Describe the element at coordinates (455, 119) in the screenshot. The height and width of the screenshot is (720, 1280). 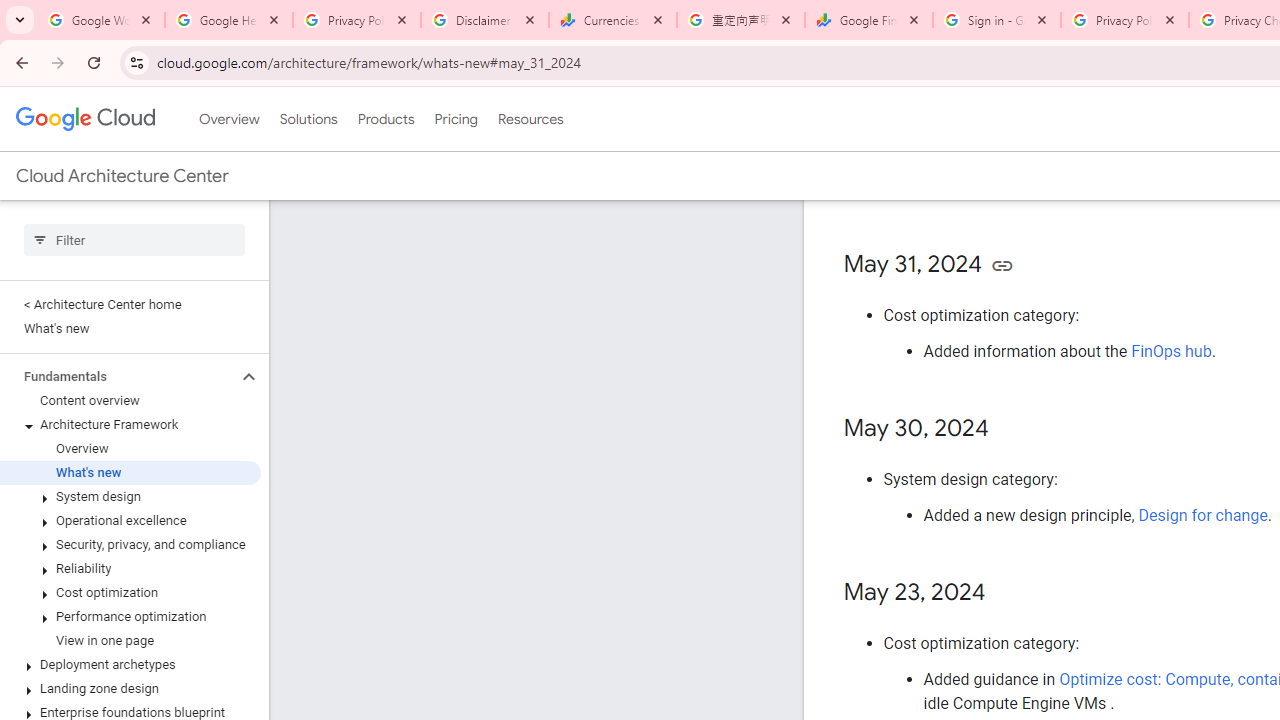
I see `Pricing` at that location.